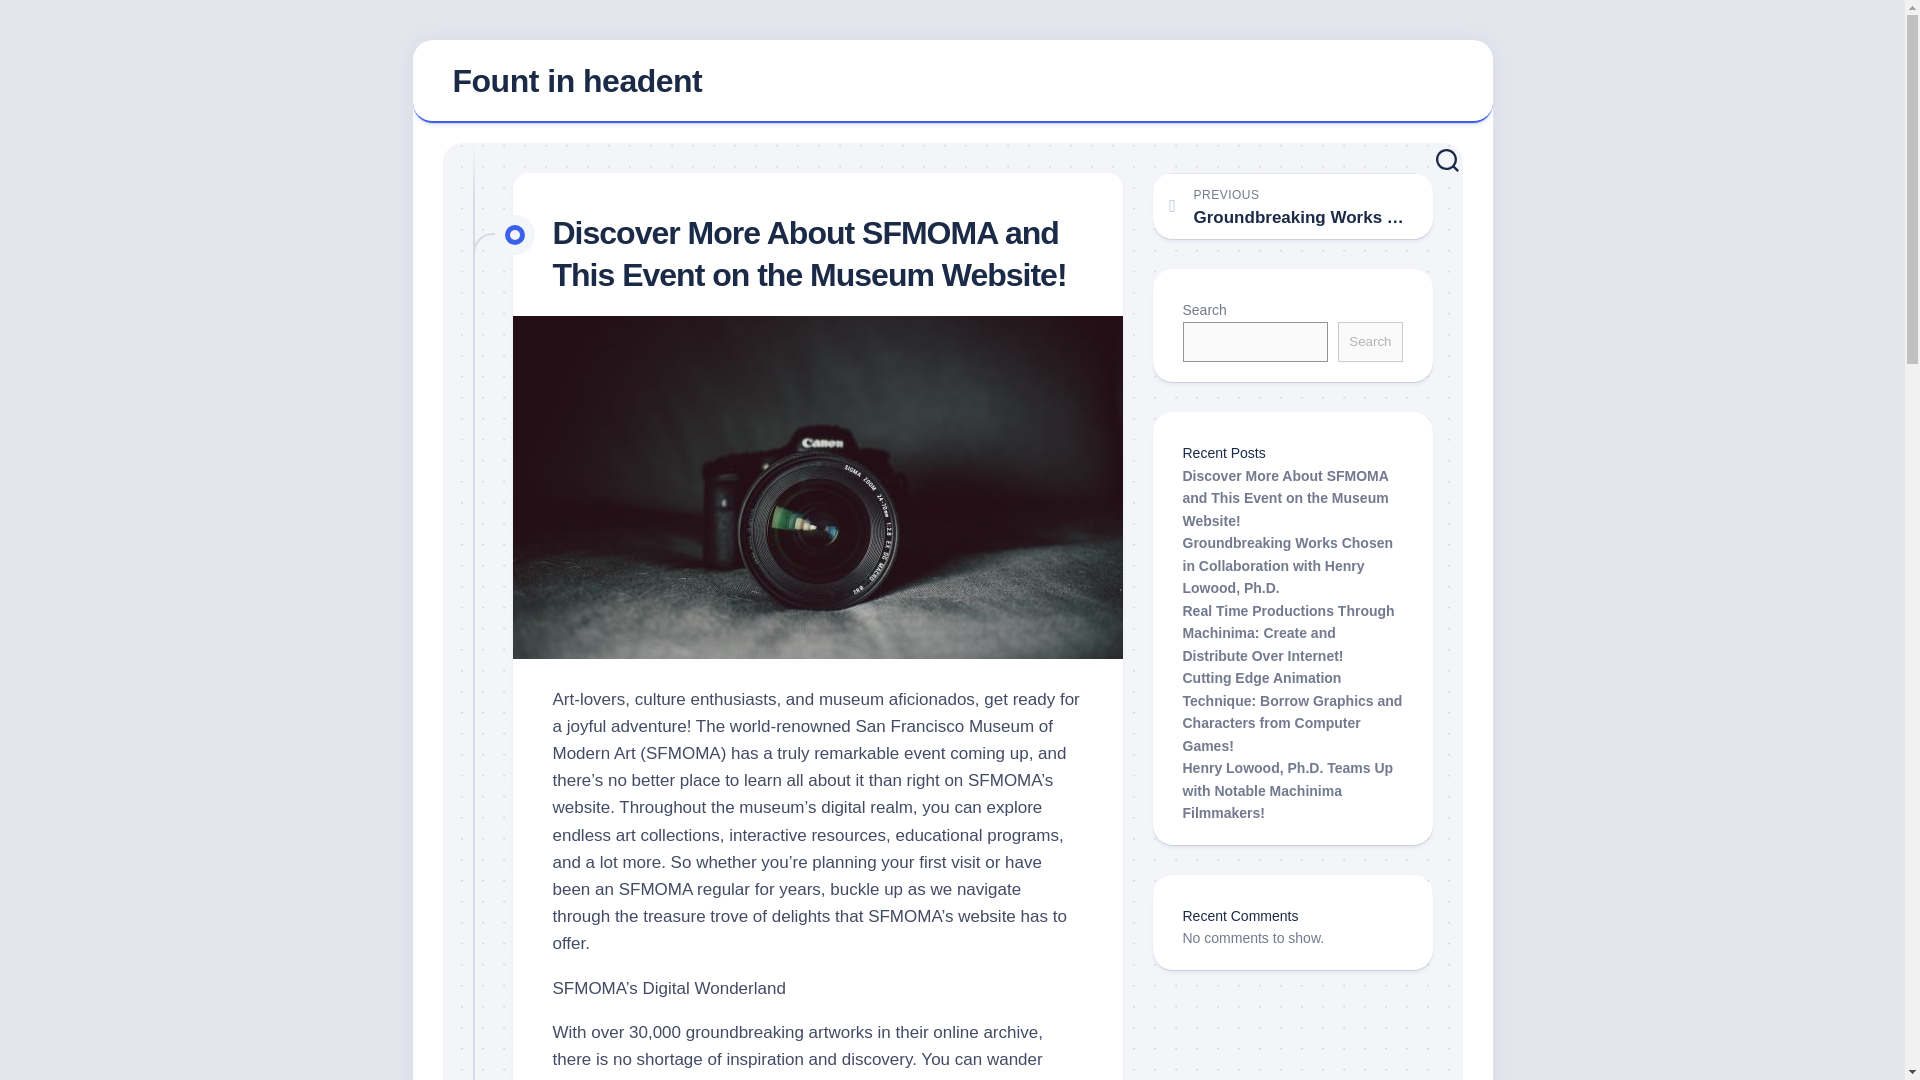  I want to click on Fount in headent, so click(576, 80).